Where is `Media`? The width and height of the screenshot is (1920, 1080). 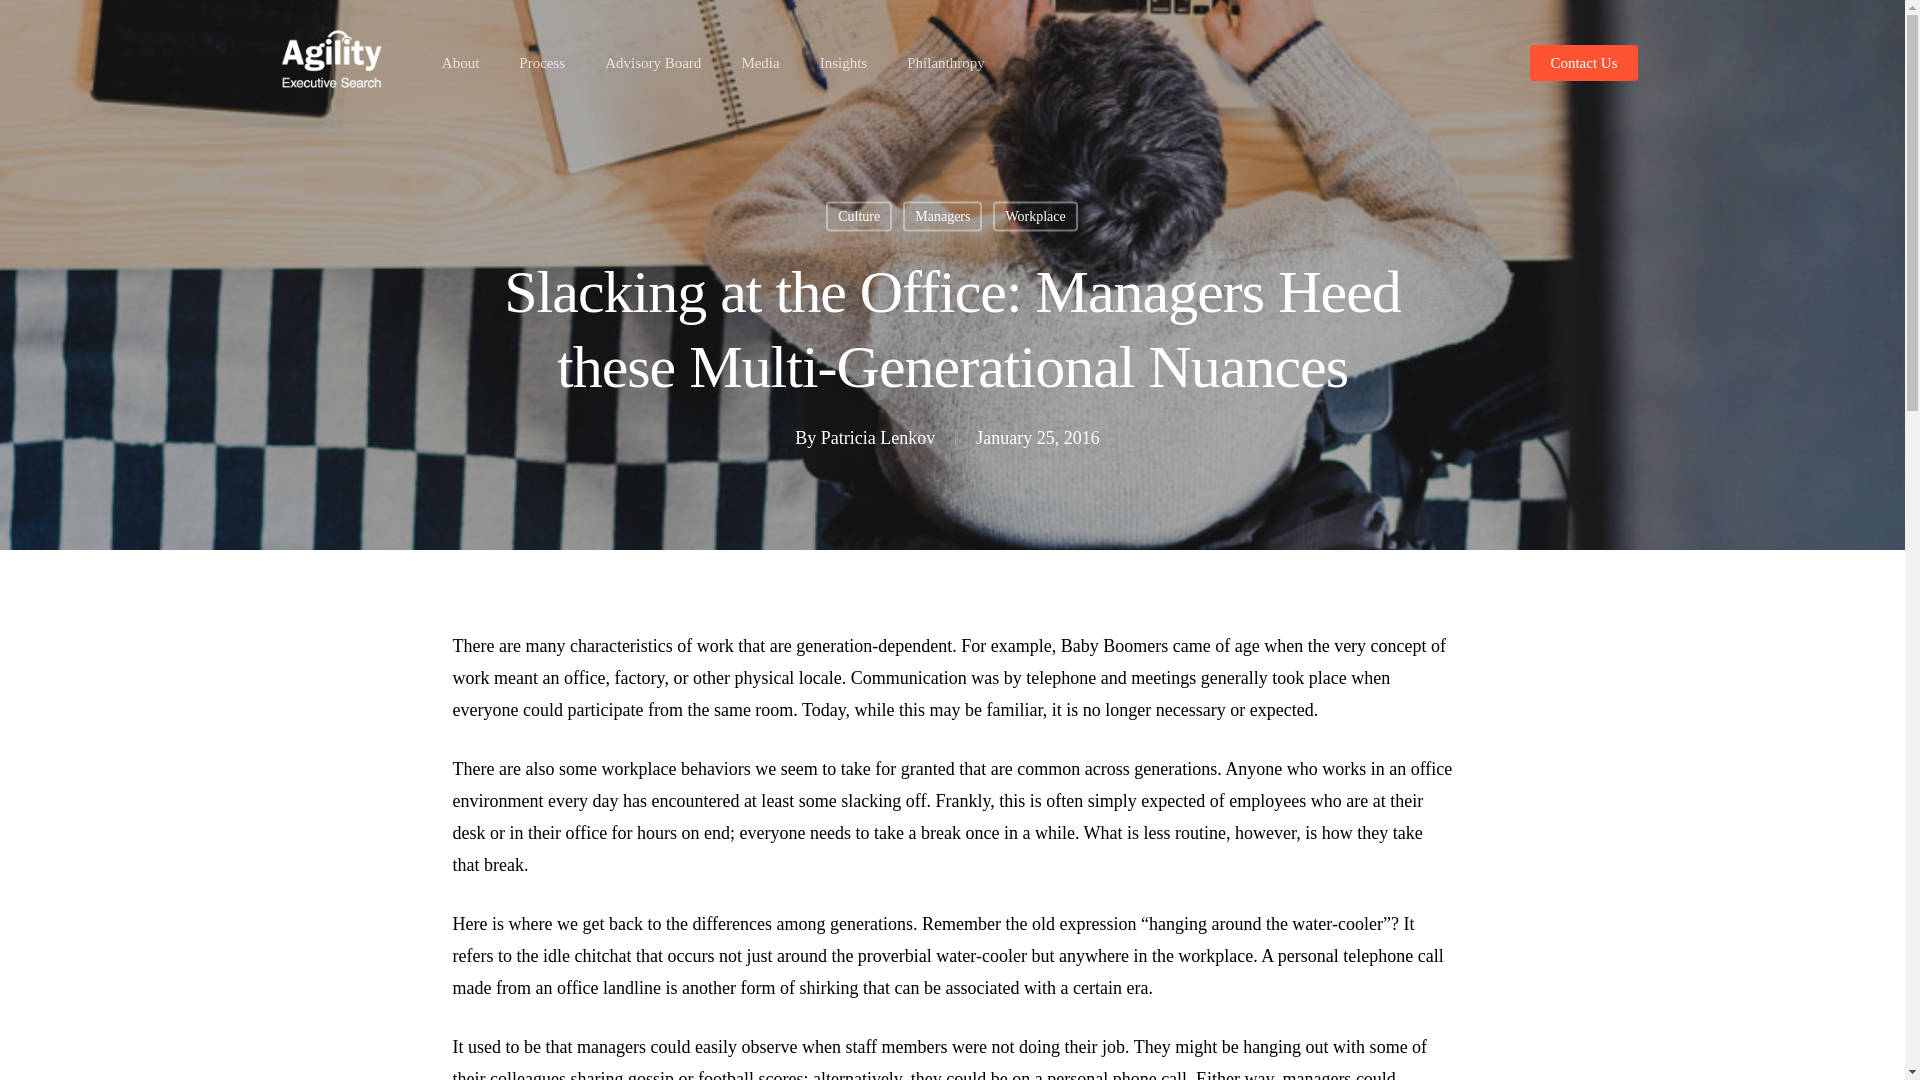 Media is located at coordinates (760, 62).